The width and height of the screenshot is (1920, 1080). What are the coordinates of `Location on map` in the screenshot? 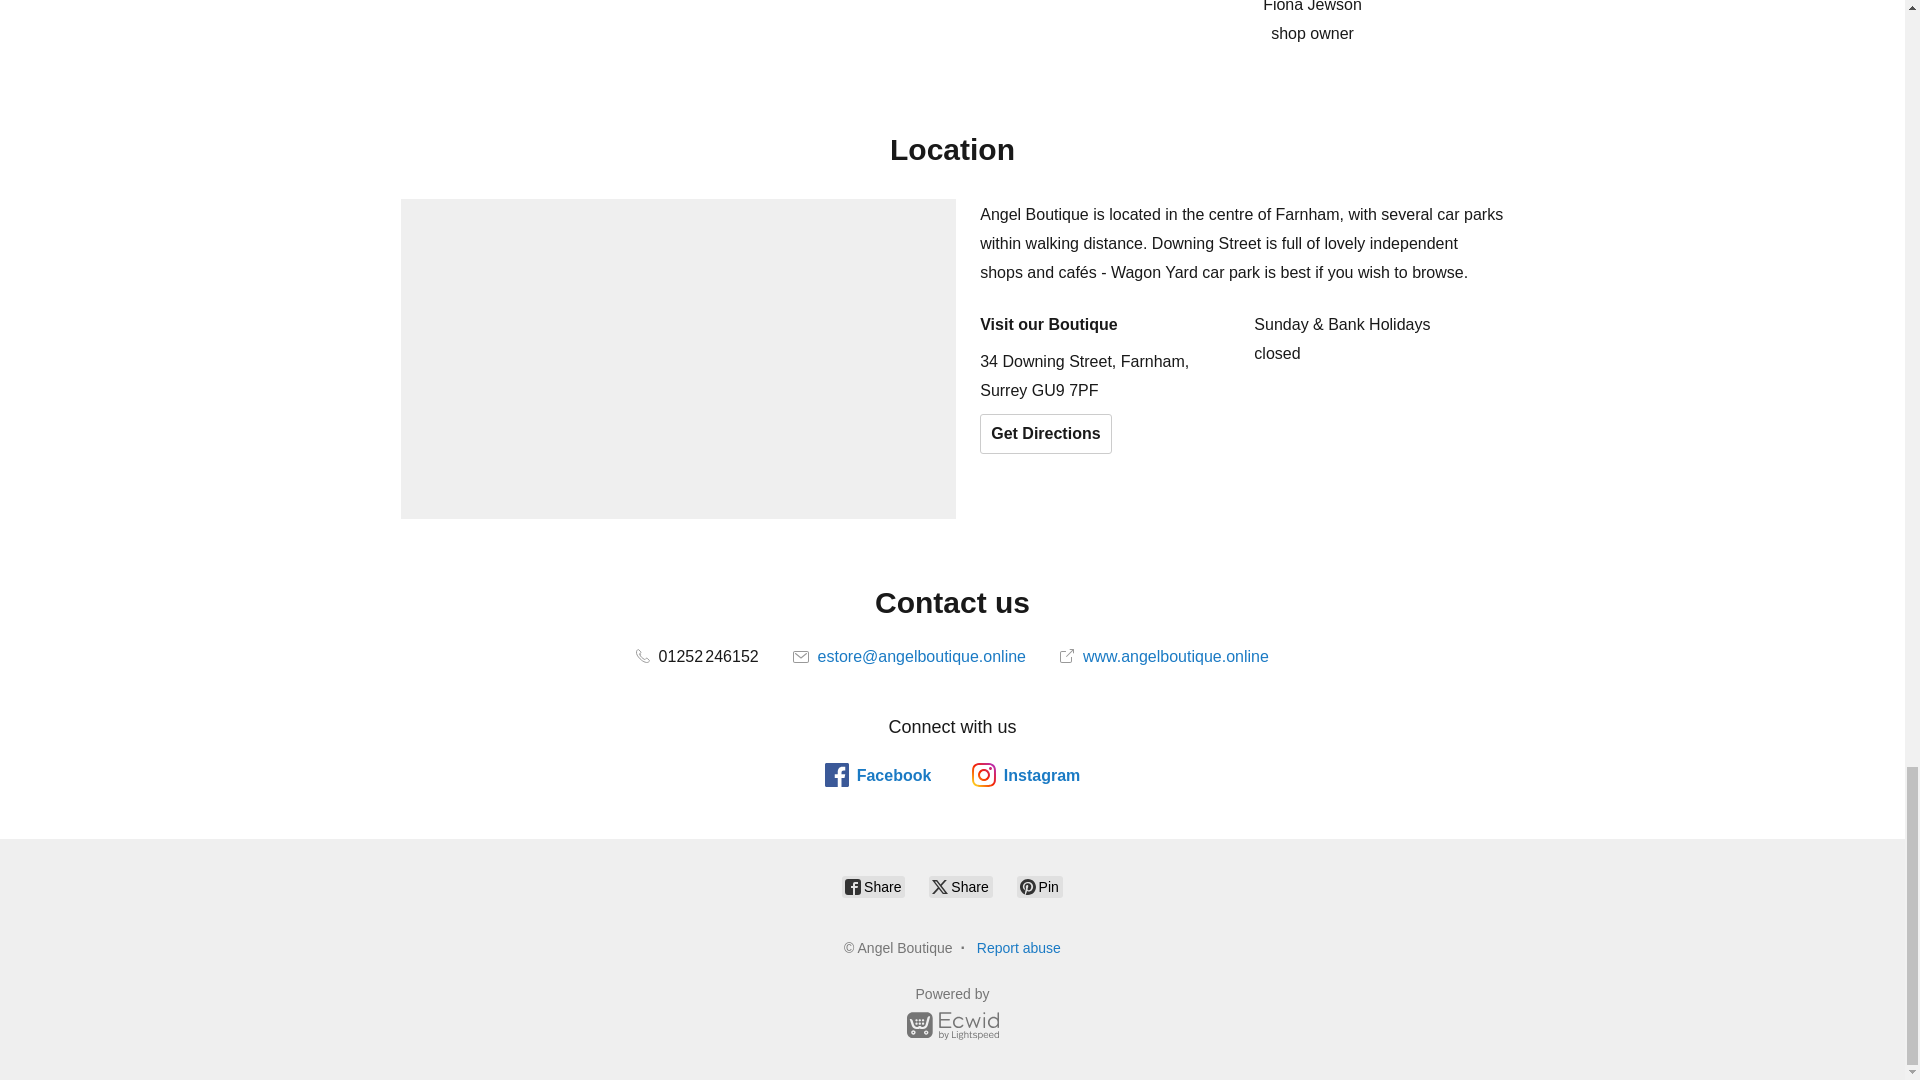 It's located at (678, 358).